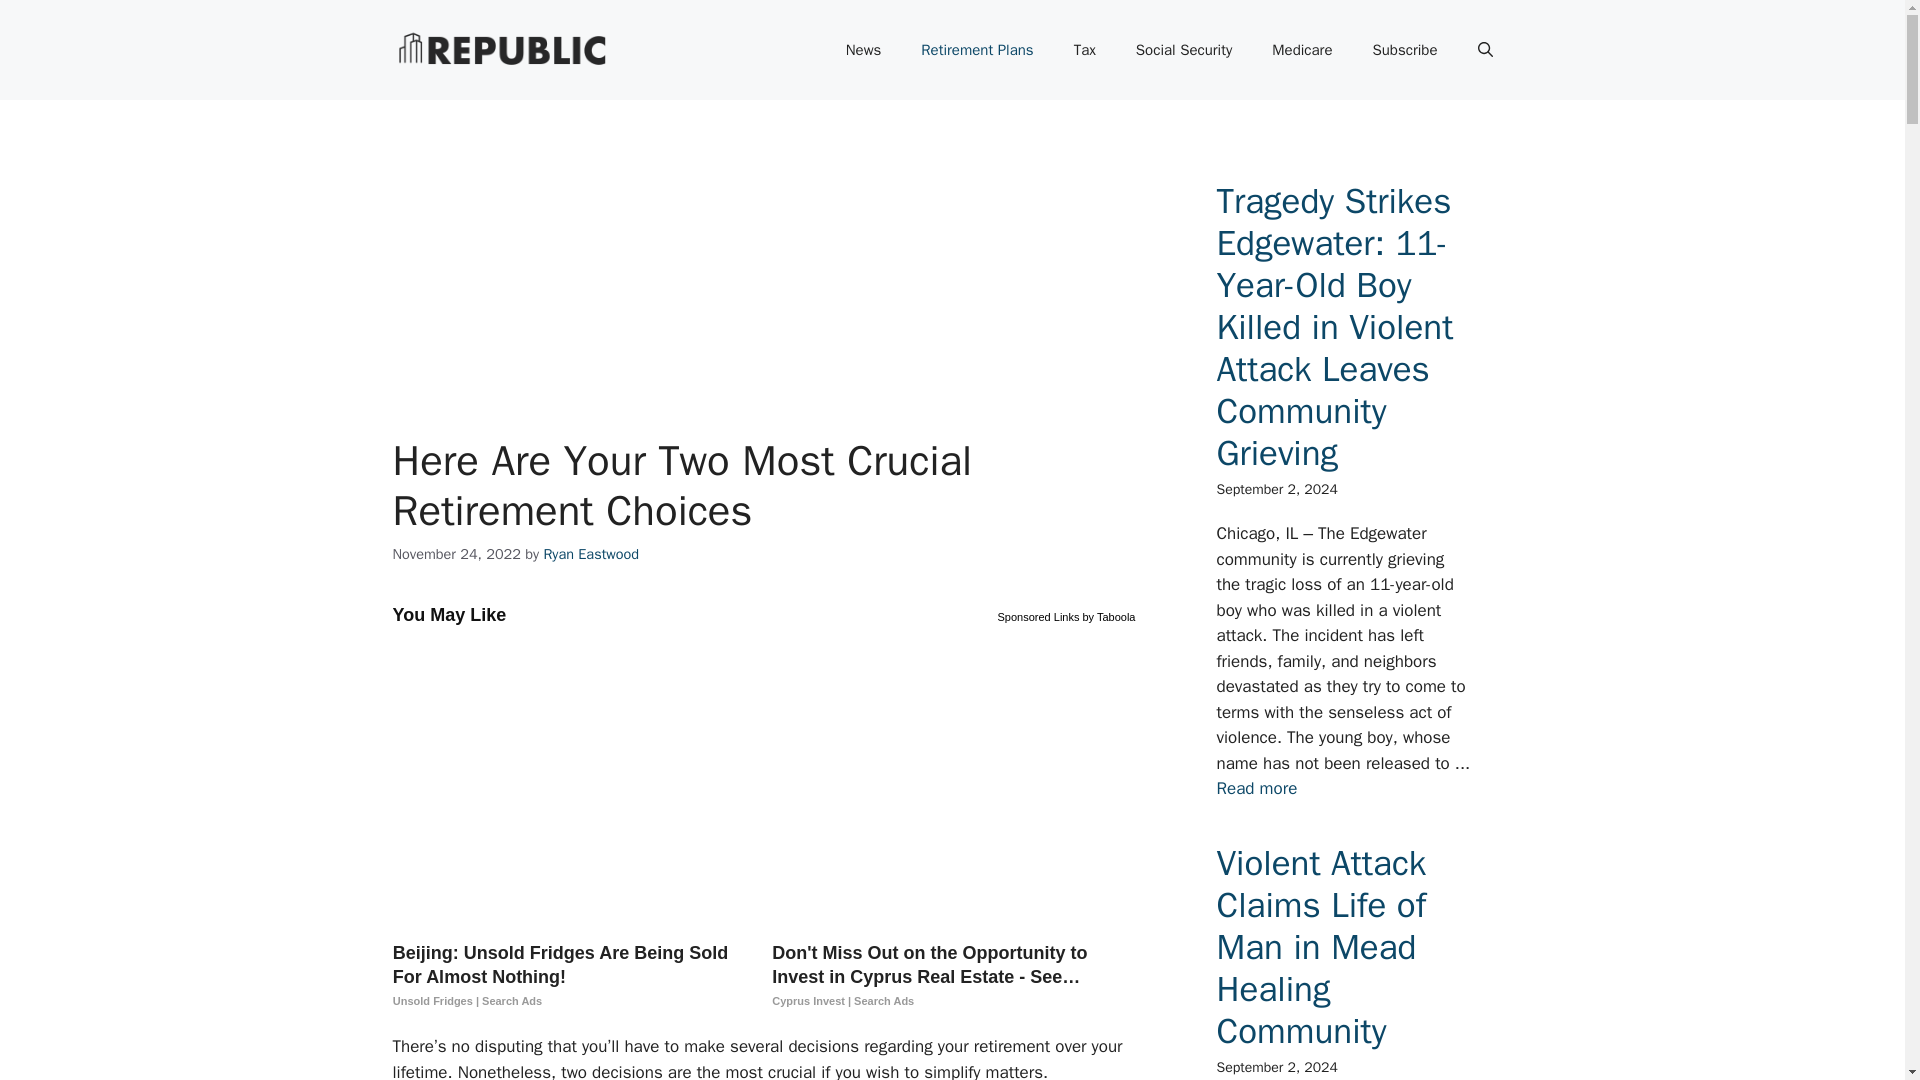  Describe the element at coordinates (1038, 614) in the screenshot. I see `Sponsored Links` at that location.